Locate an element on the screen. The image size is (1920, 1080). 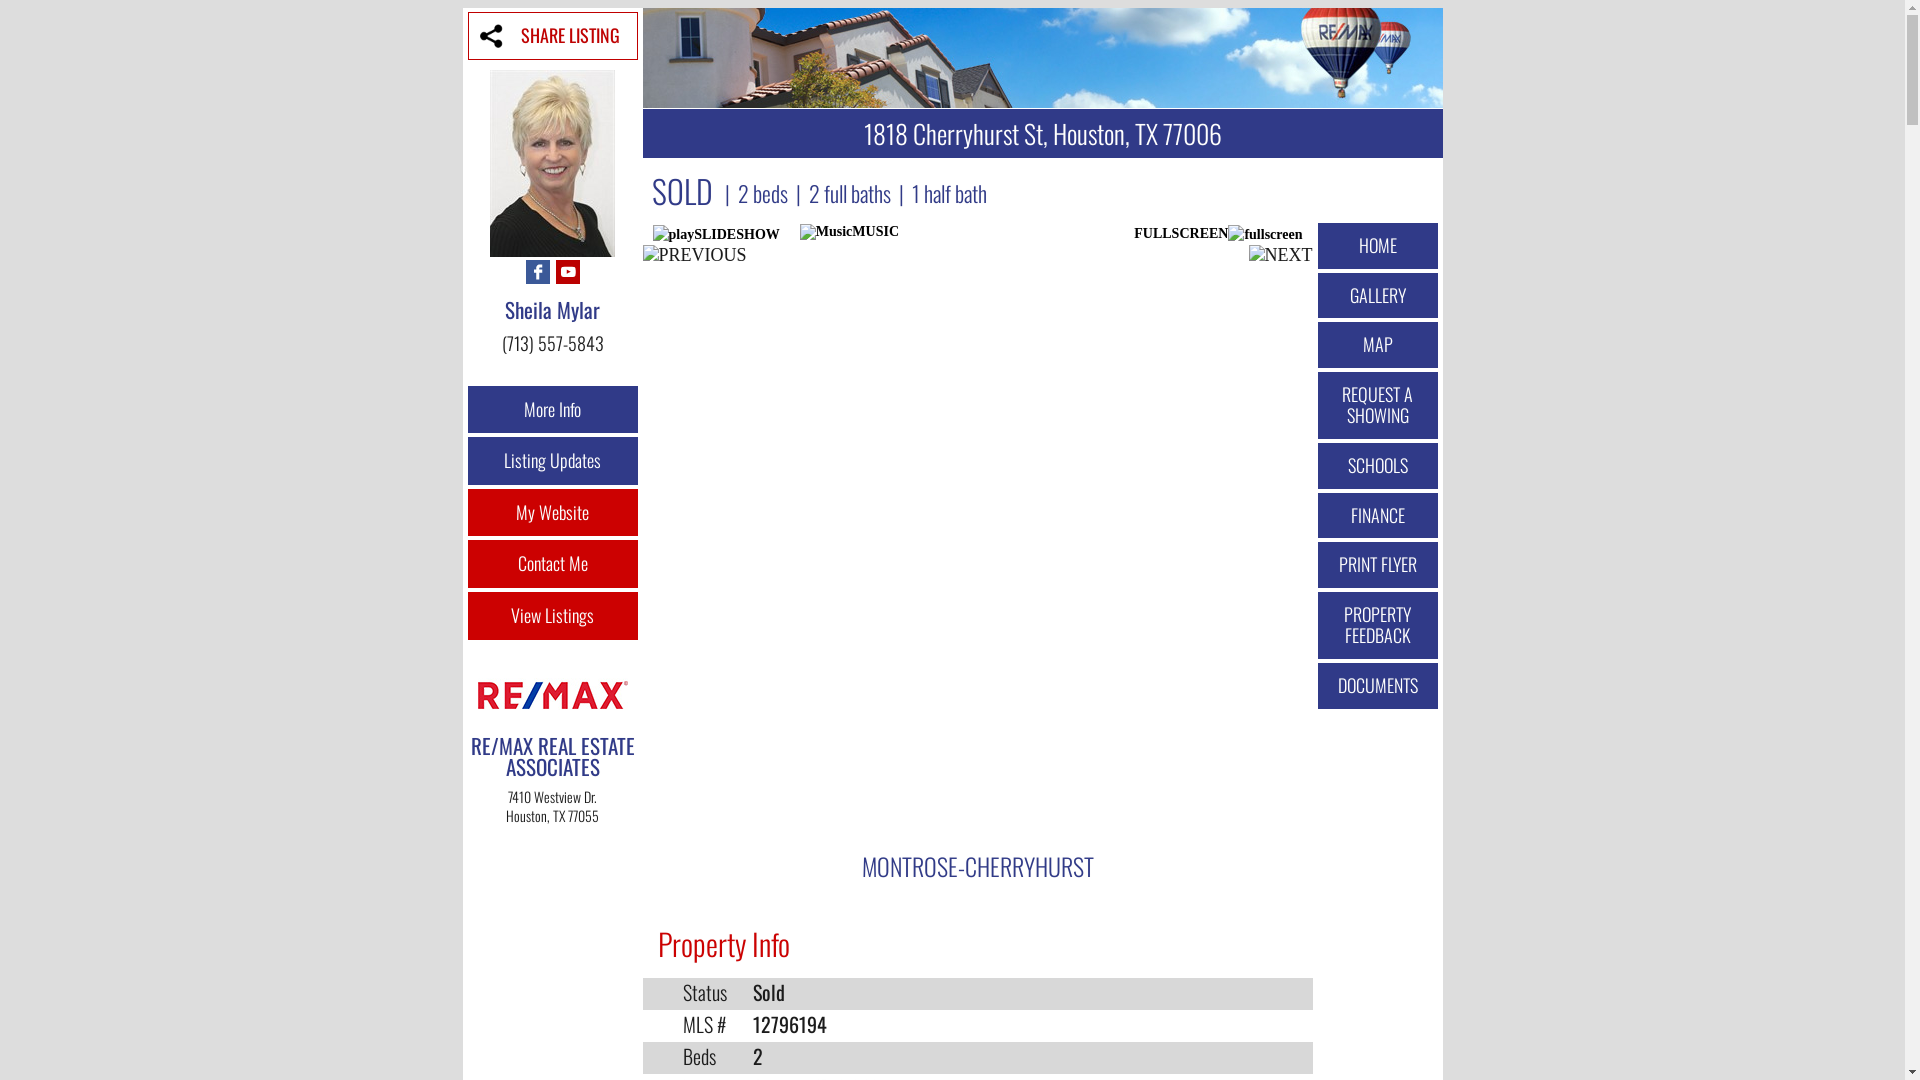
SCHOOLS is located at coordinates (1378, 466).